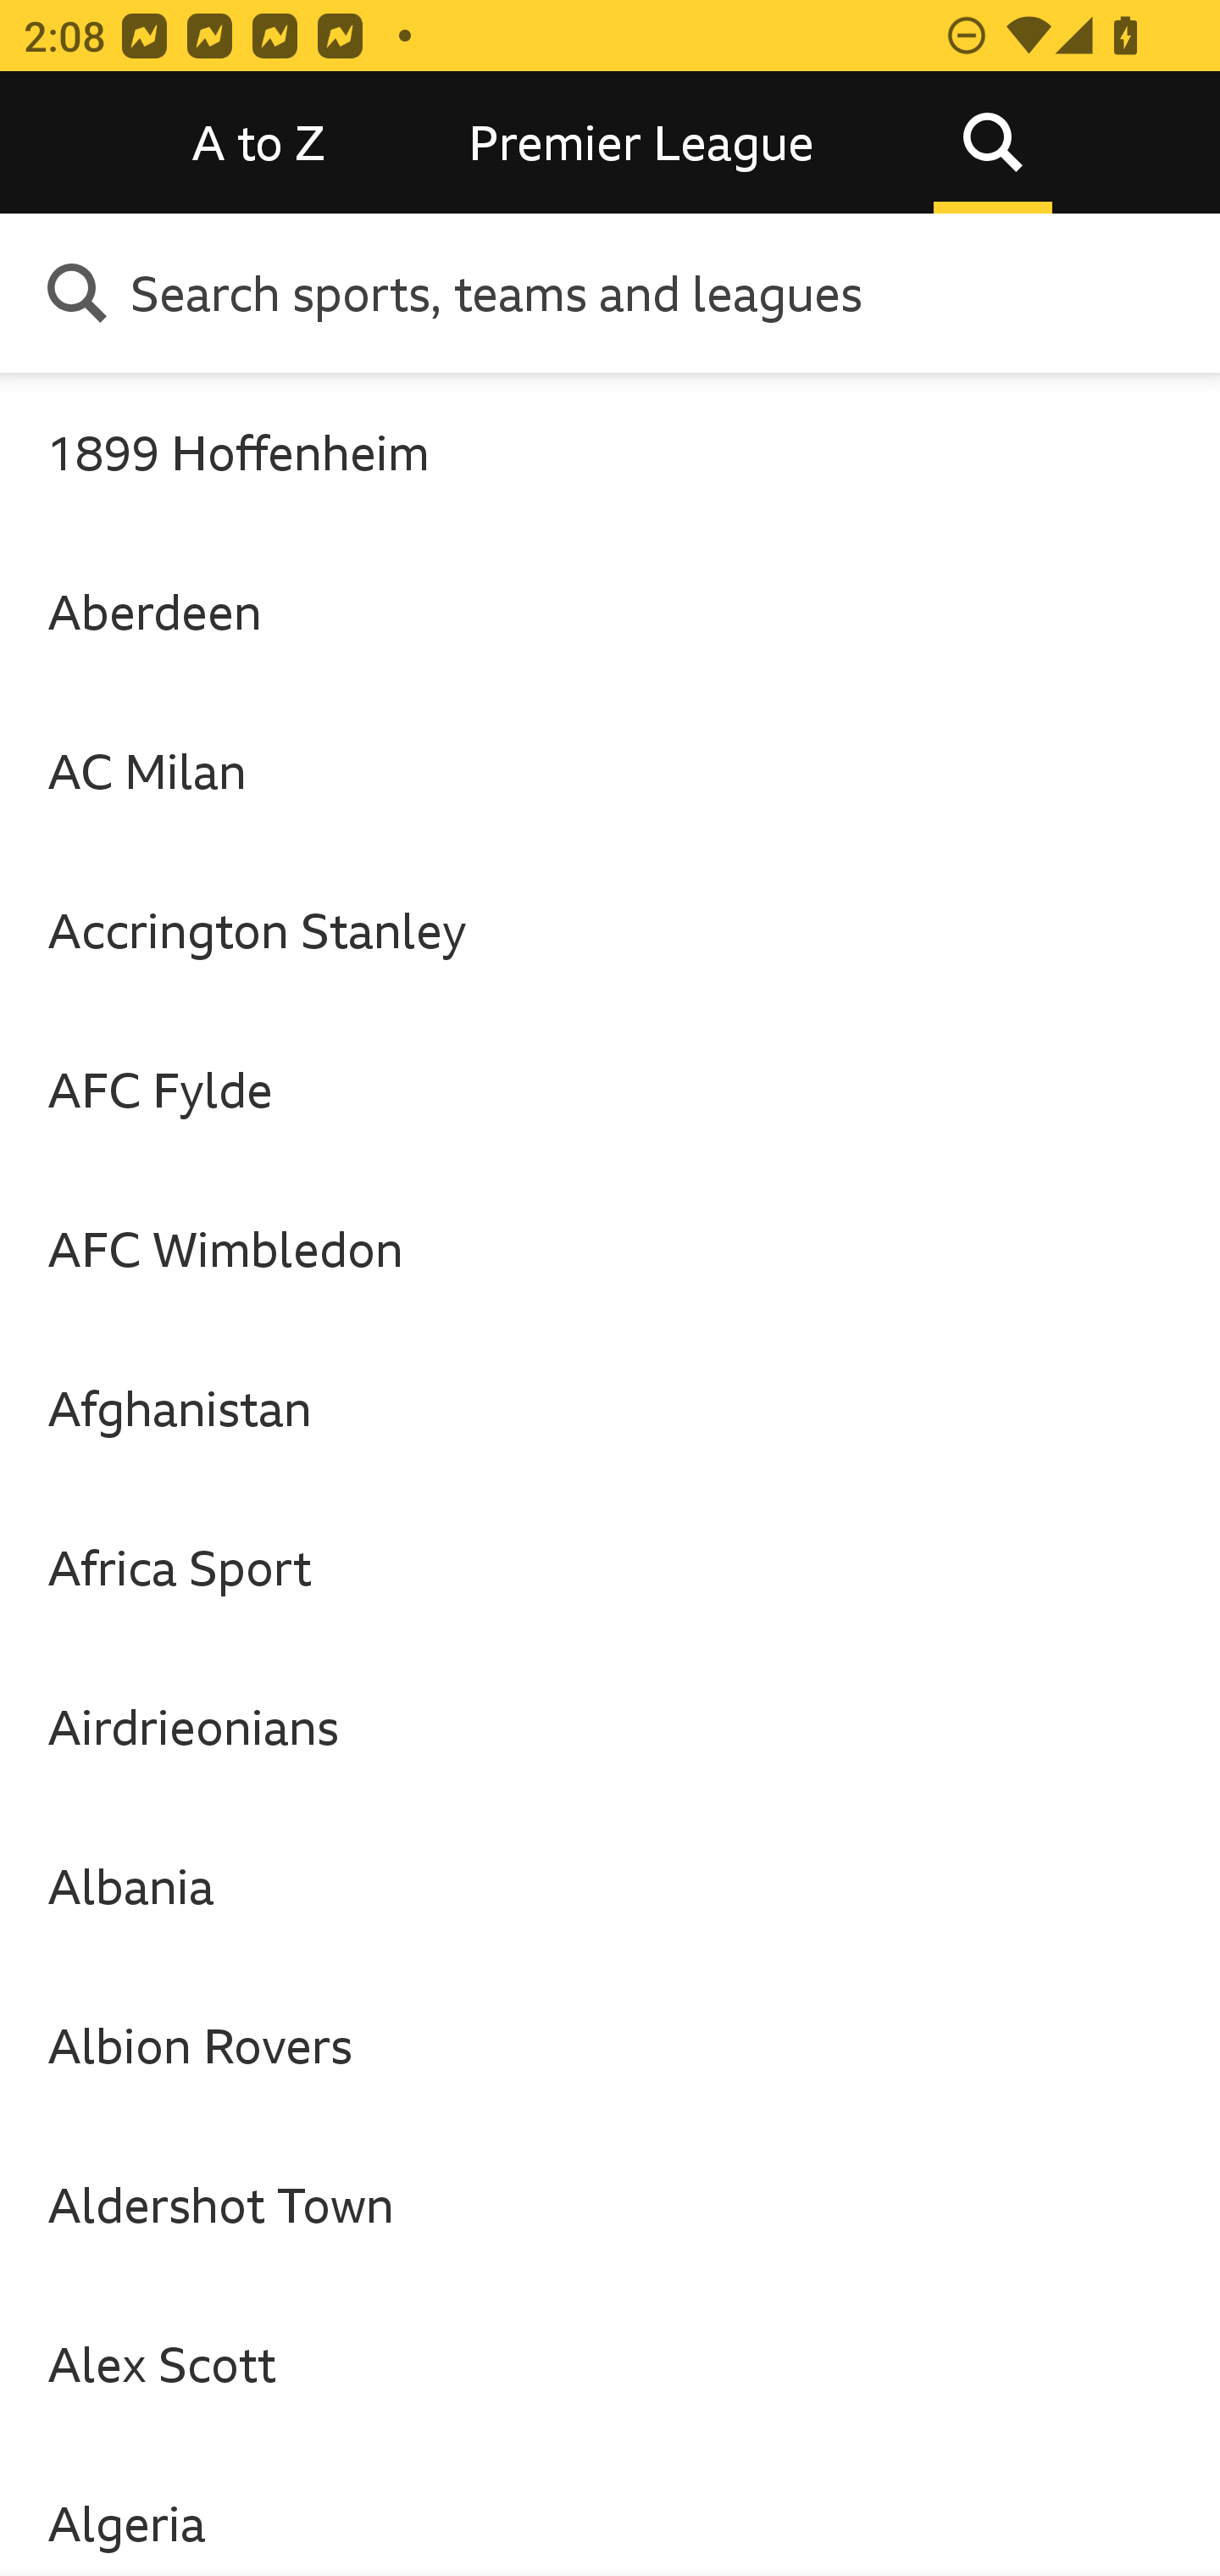 Image resolution: width=1220 pixels, height=2576 pixels. Describe the element at coordinates (641, 142) in the screenshot. I see `Premier League` at that location.